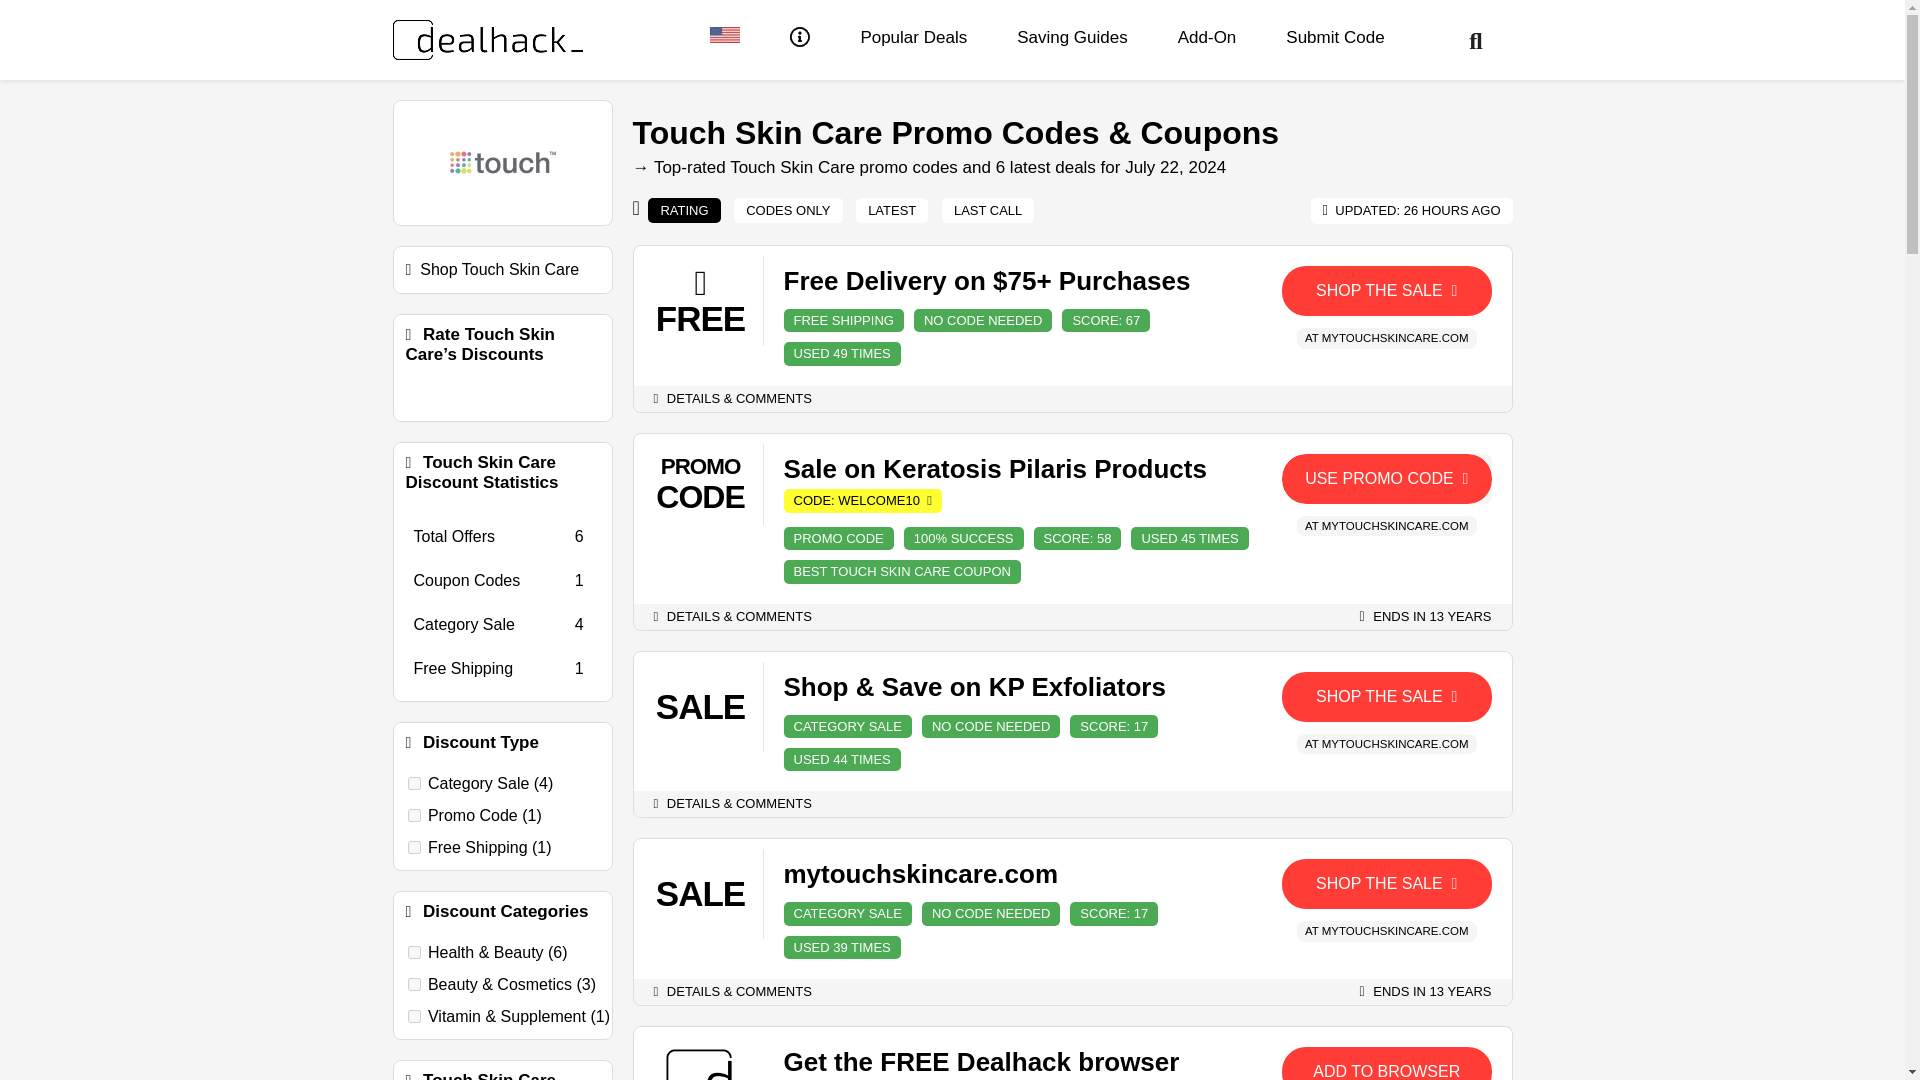 This screenshot has height=1080, width=1920. What do you see at coordinates (414, 1016) in the screenshot?
I see `vitamins-supplements` at bounding box center [414, 1016].